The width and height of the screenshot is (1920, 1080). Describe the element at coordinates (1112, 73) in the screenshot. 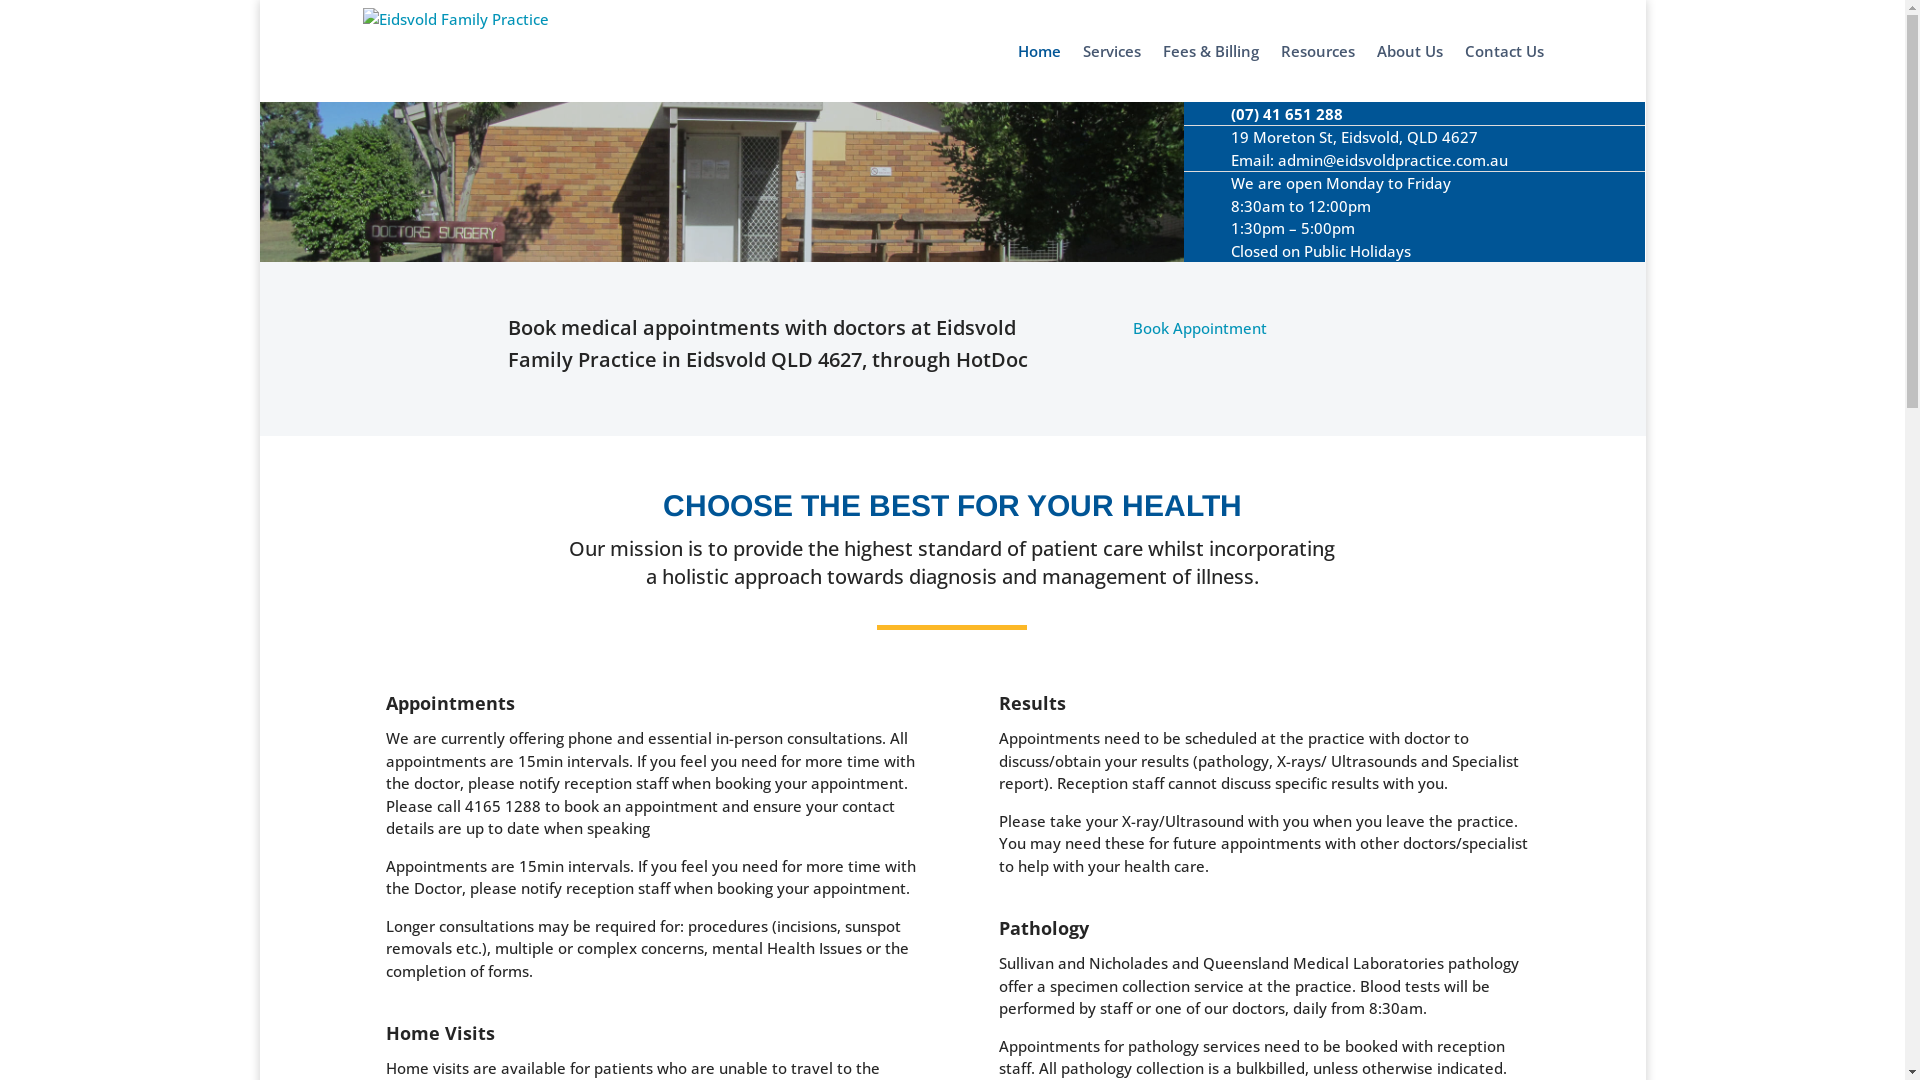

I see `Services` at that location.